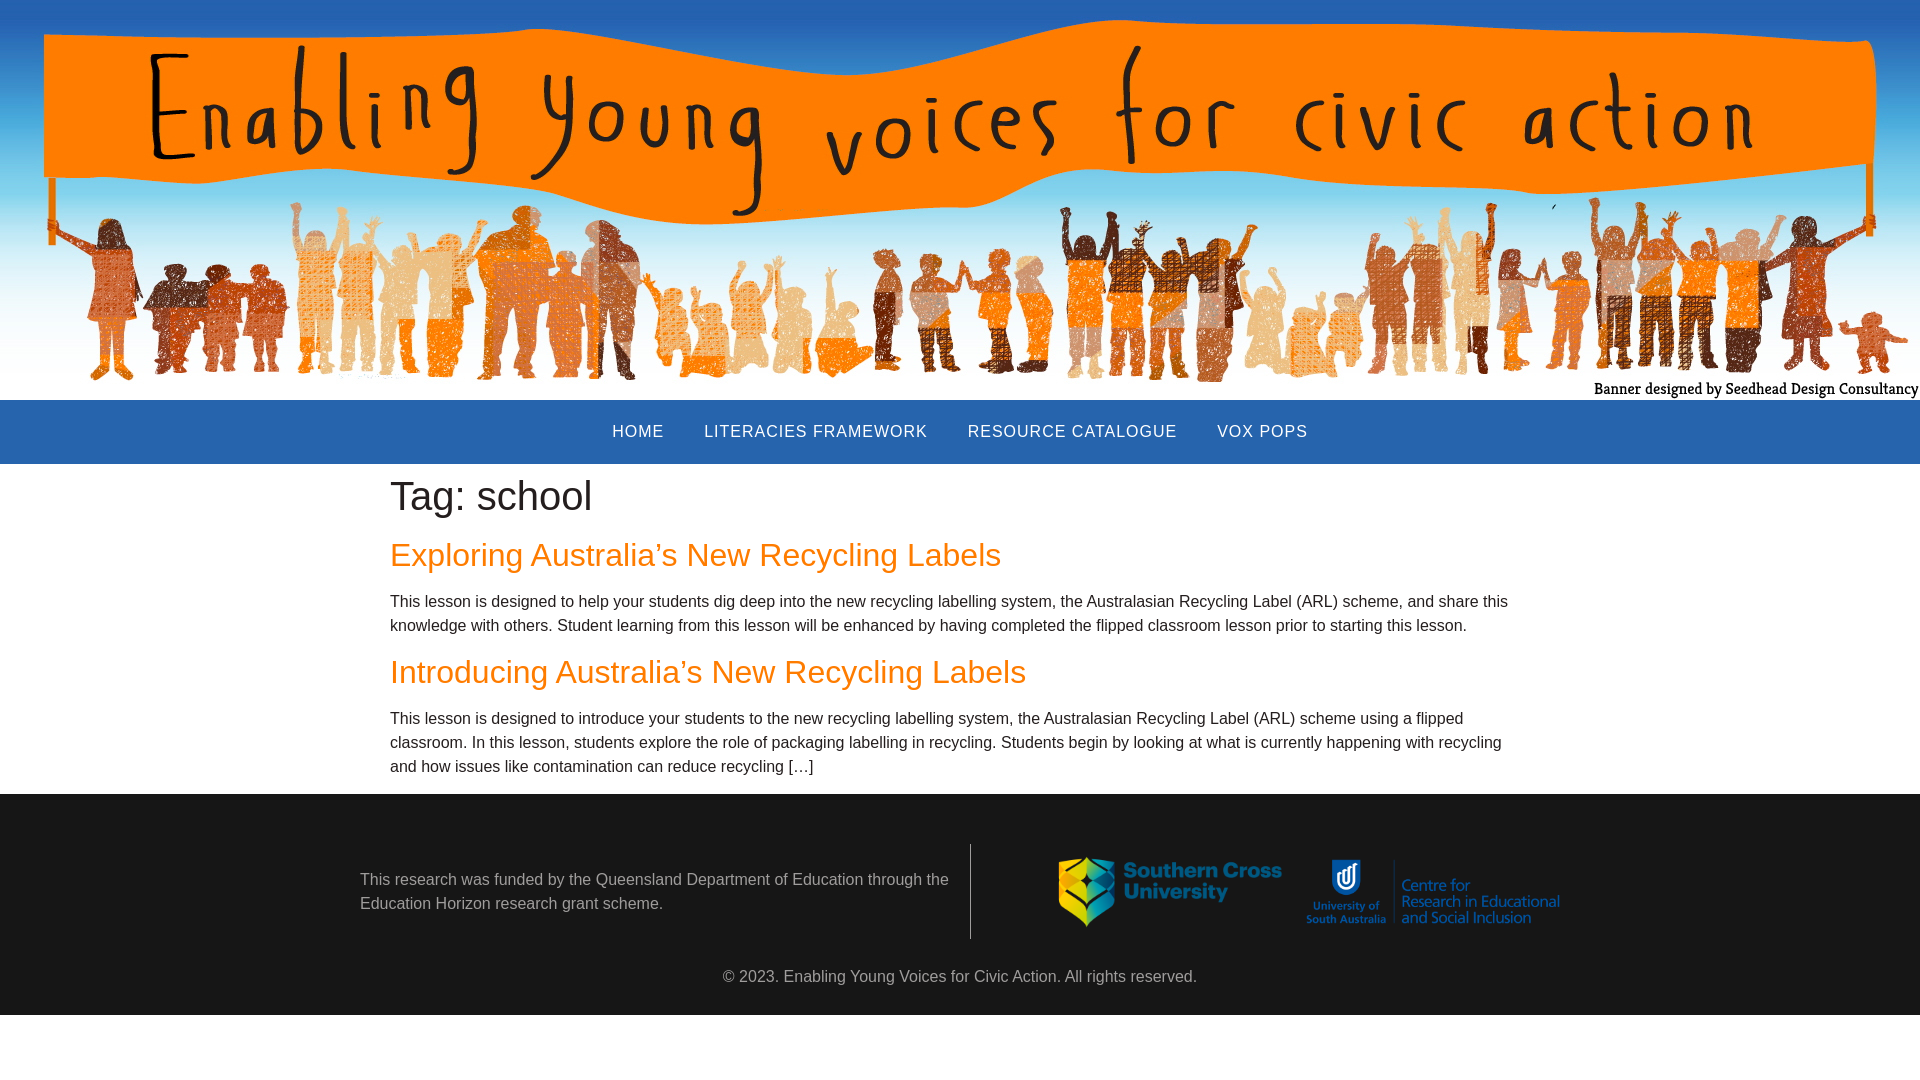  What do you see at coordinates (816, 432) in the screenshot?
I see `LITERACIES FRAMEWORK` at bounding box center [816, 432].